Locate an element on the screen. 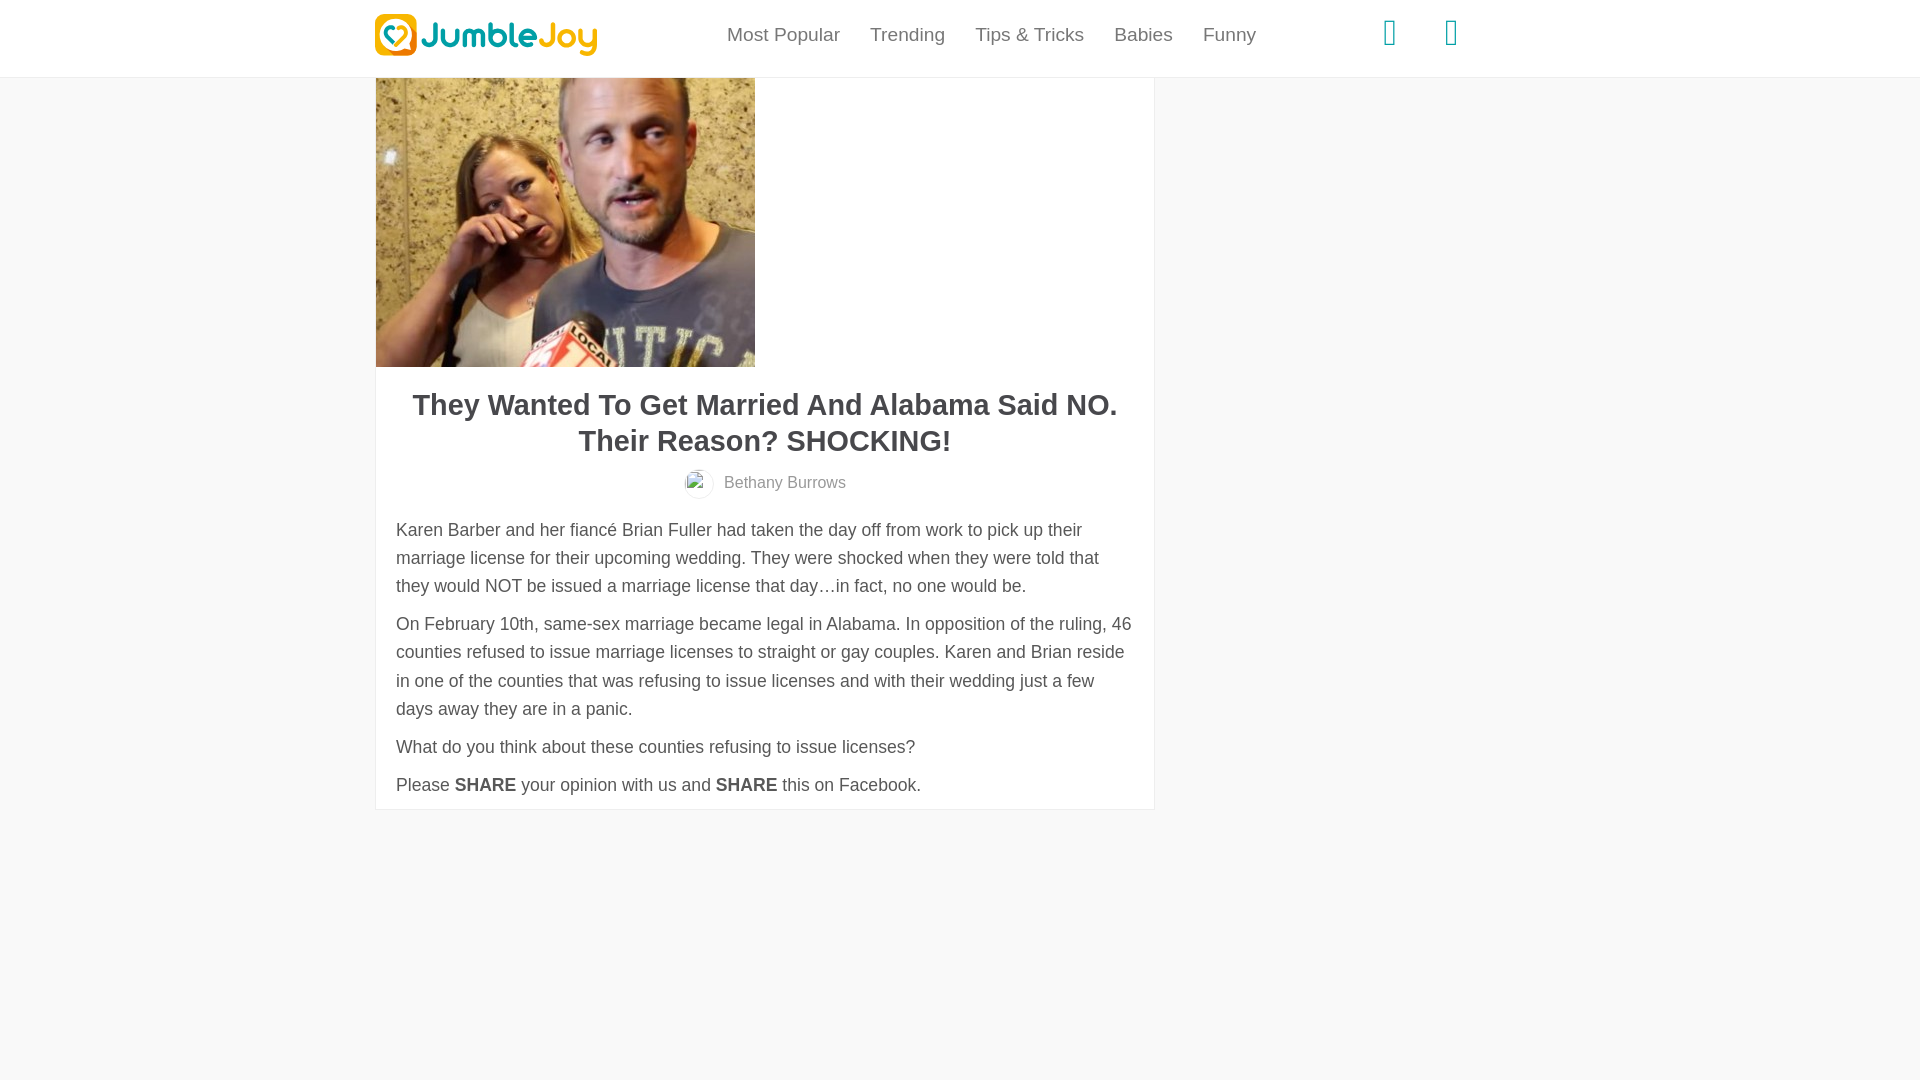  Most Popular is located at coordinates (783, 35).